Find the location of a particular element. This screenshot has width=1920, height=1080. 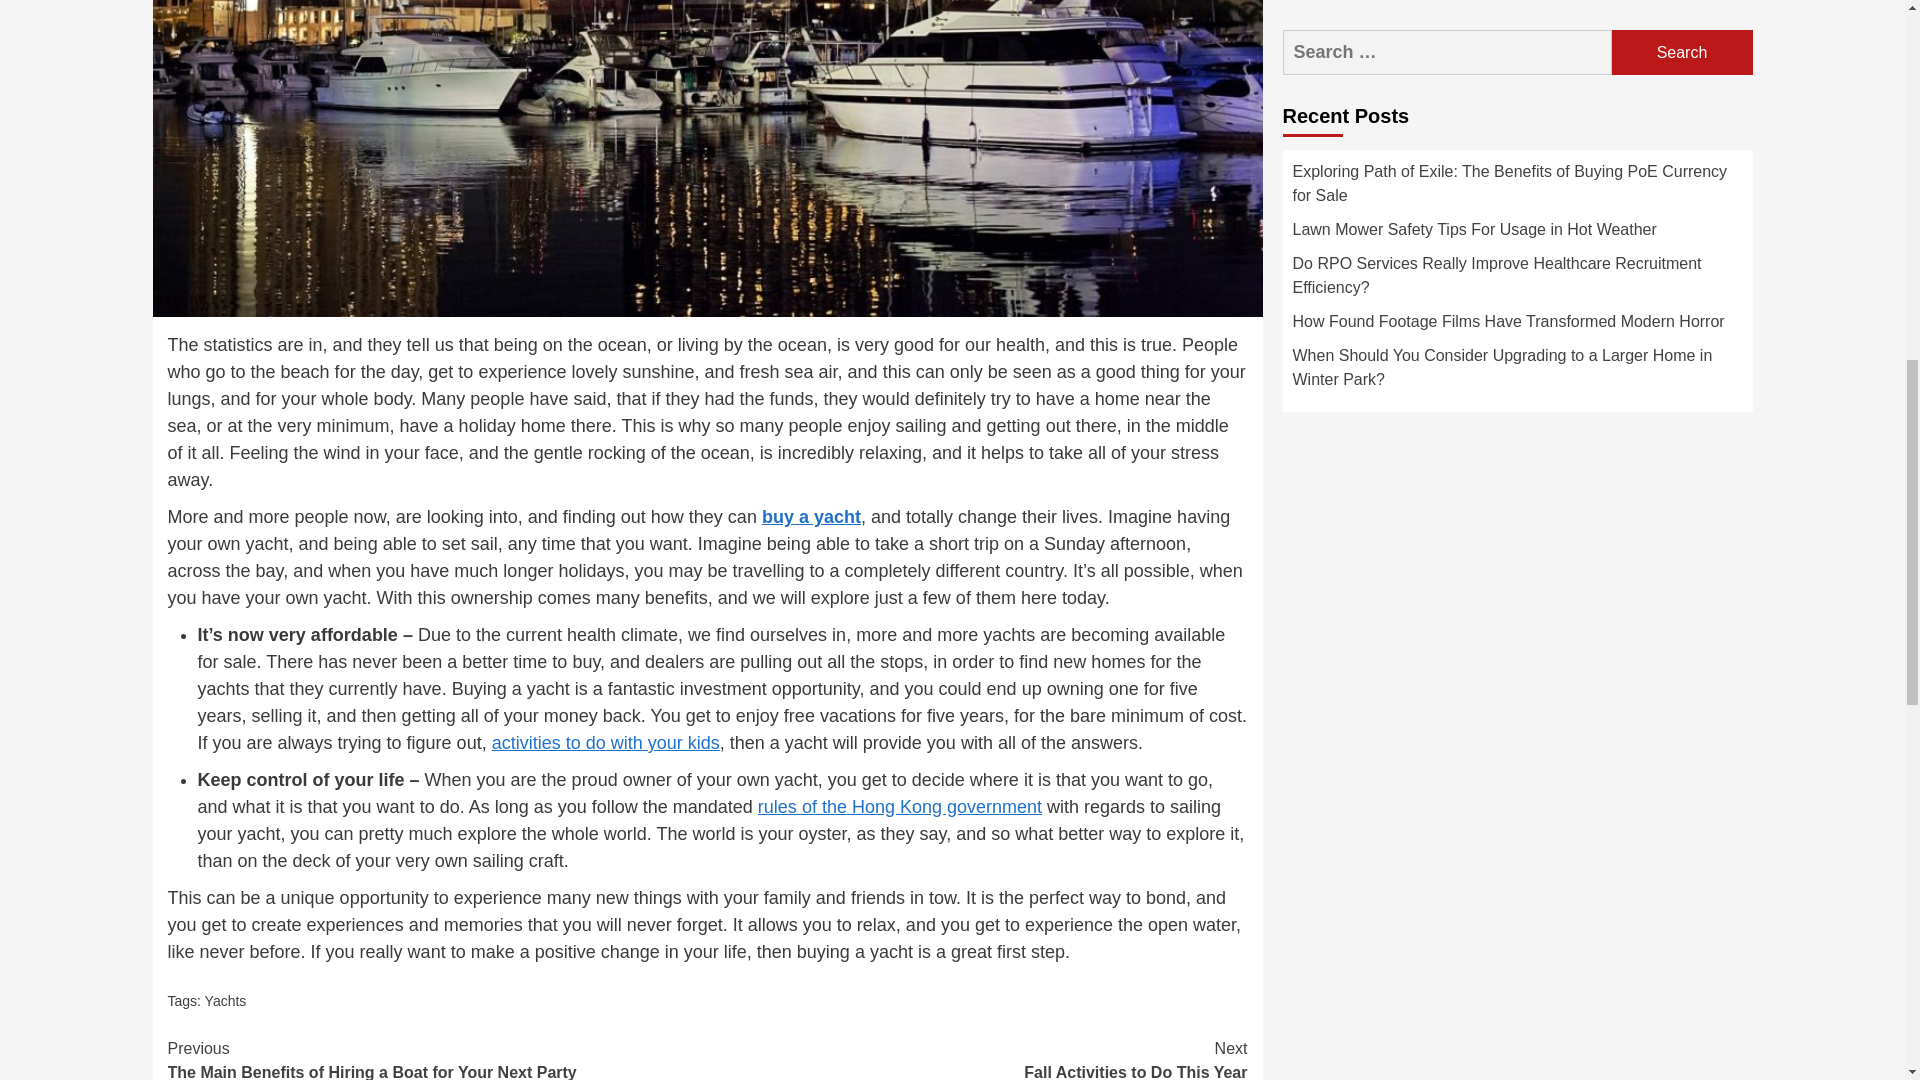

activities to do with your kids is located at coordinates (978, 1058).